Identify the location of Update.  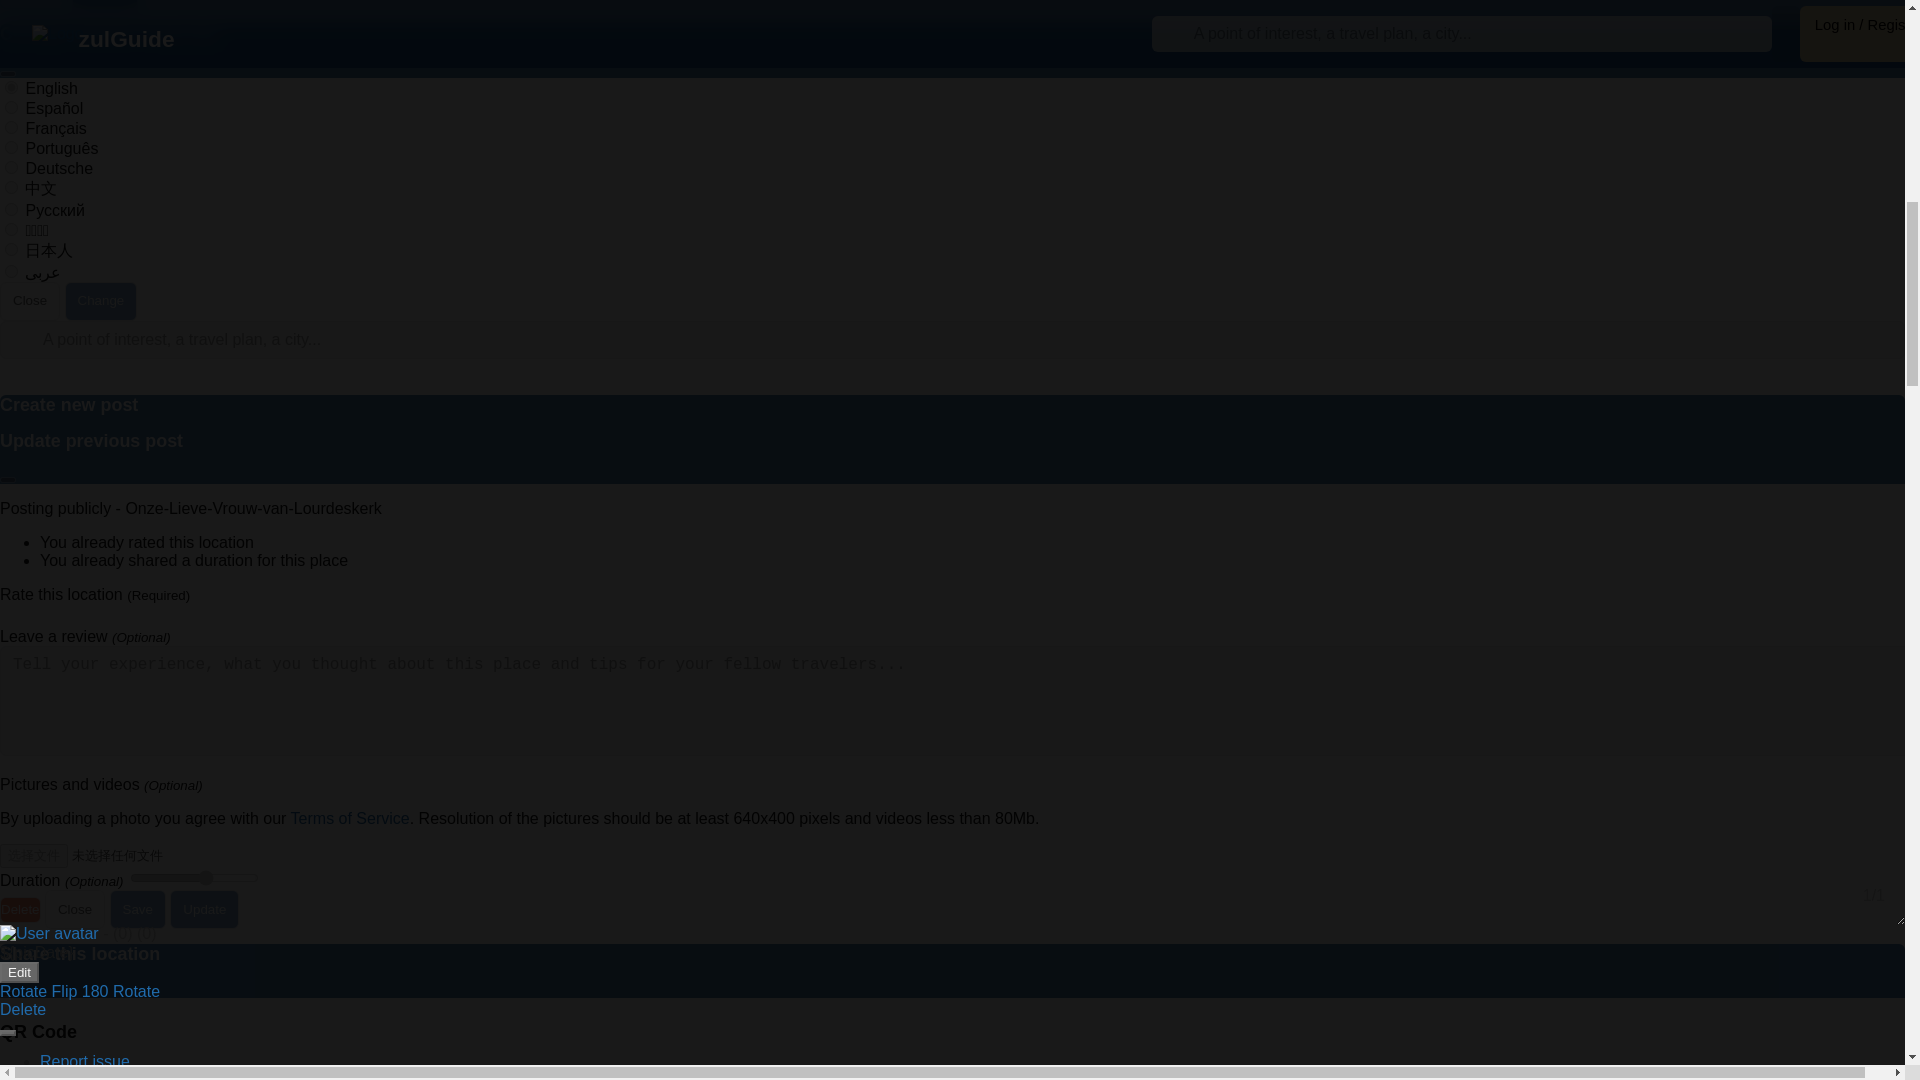
(204, 908).